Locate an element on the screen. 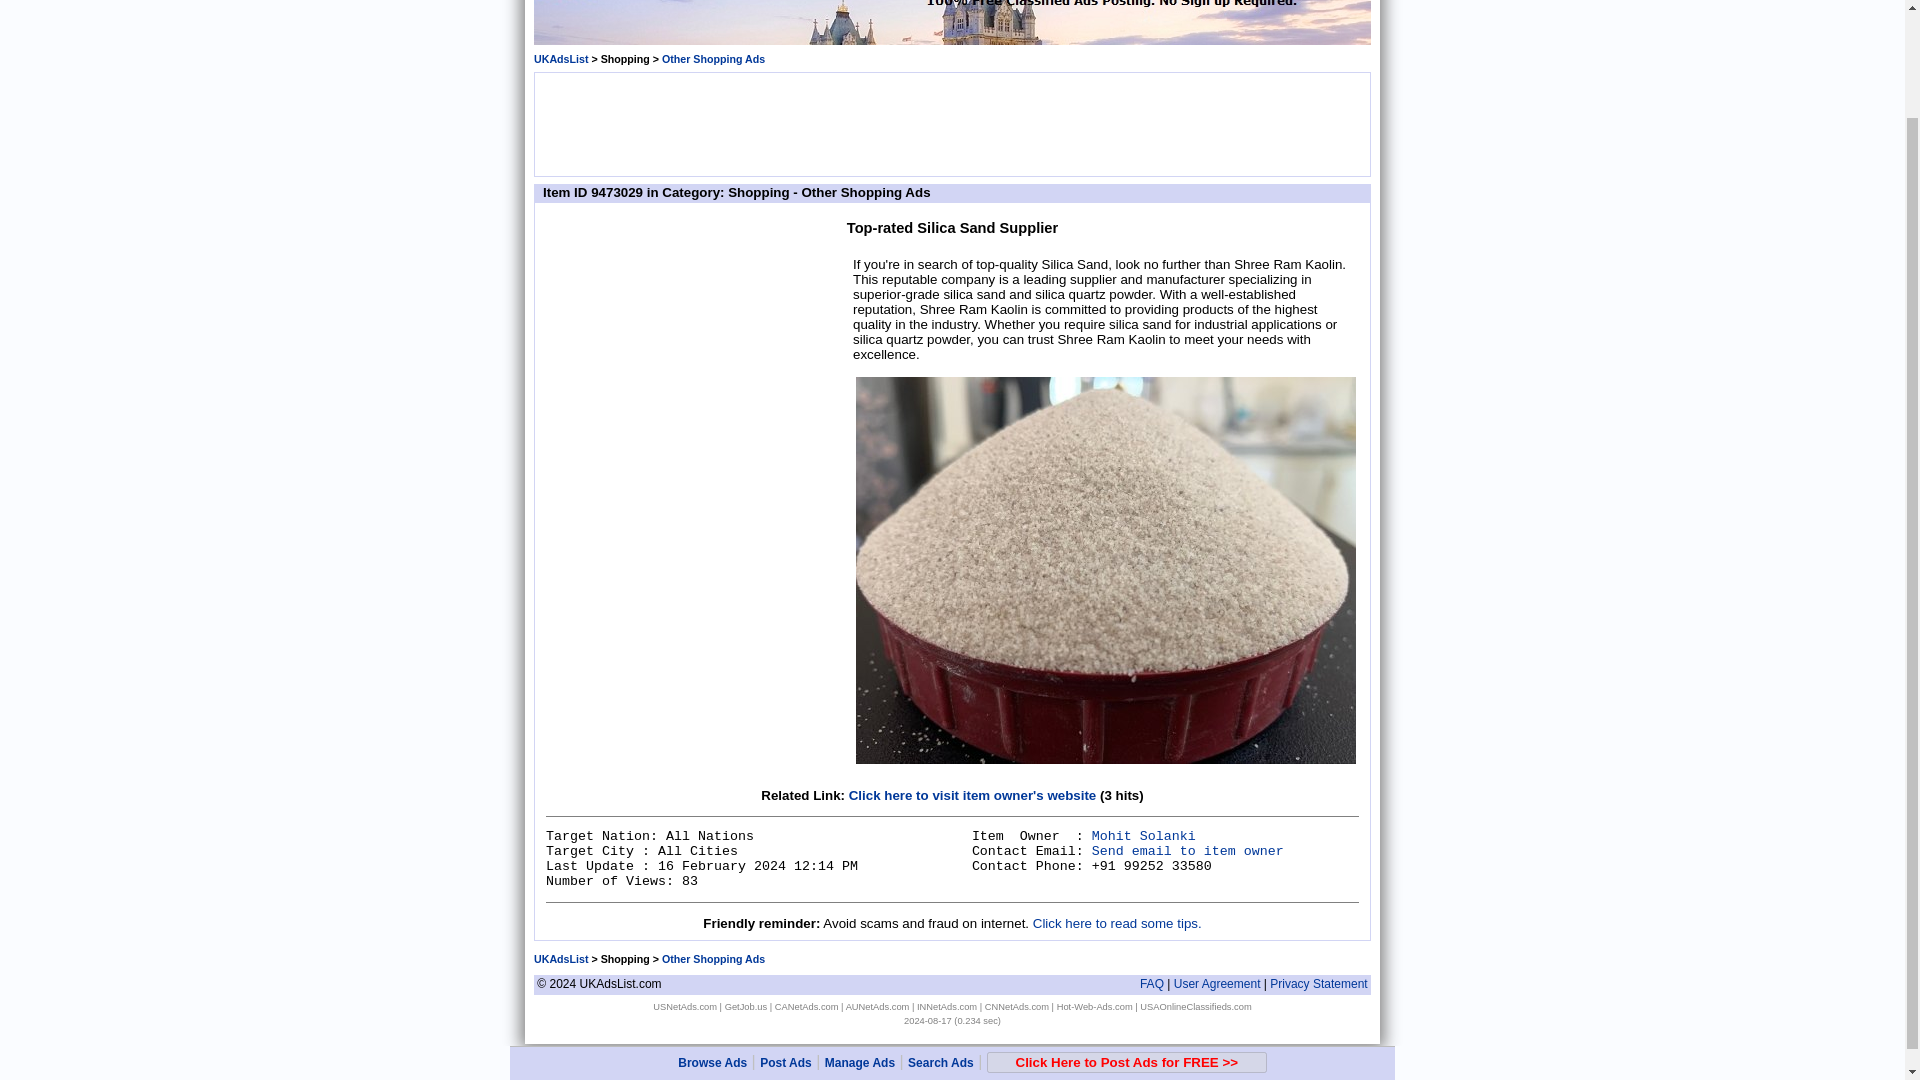  Post Ads is located at coordinates (786, 943).